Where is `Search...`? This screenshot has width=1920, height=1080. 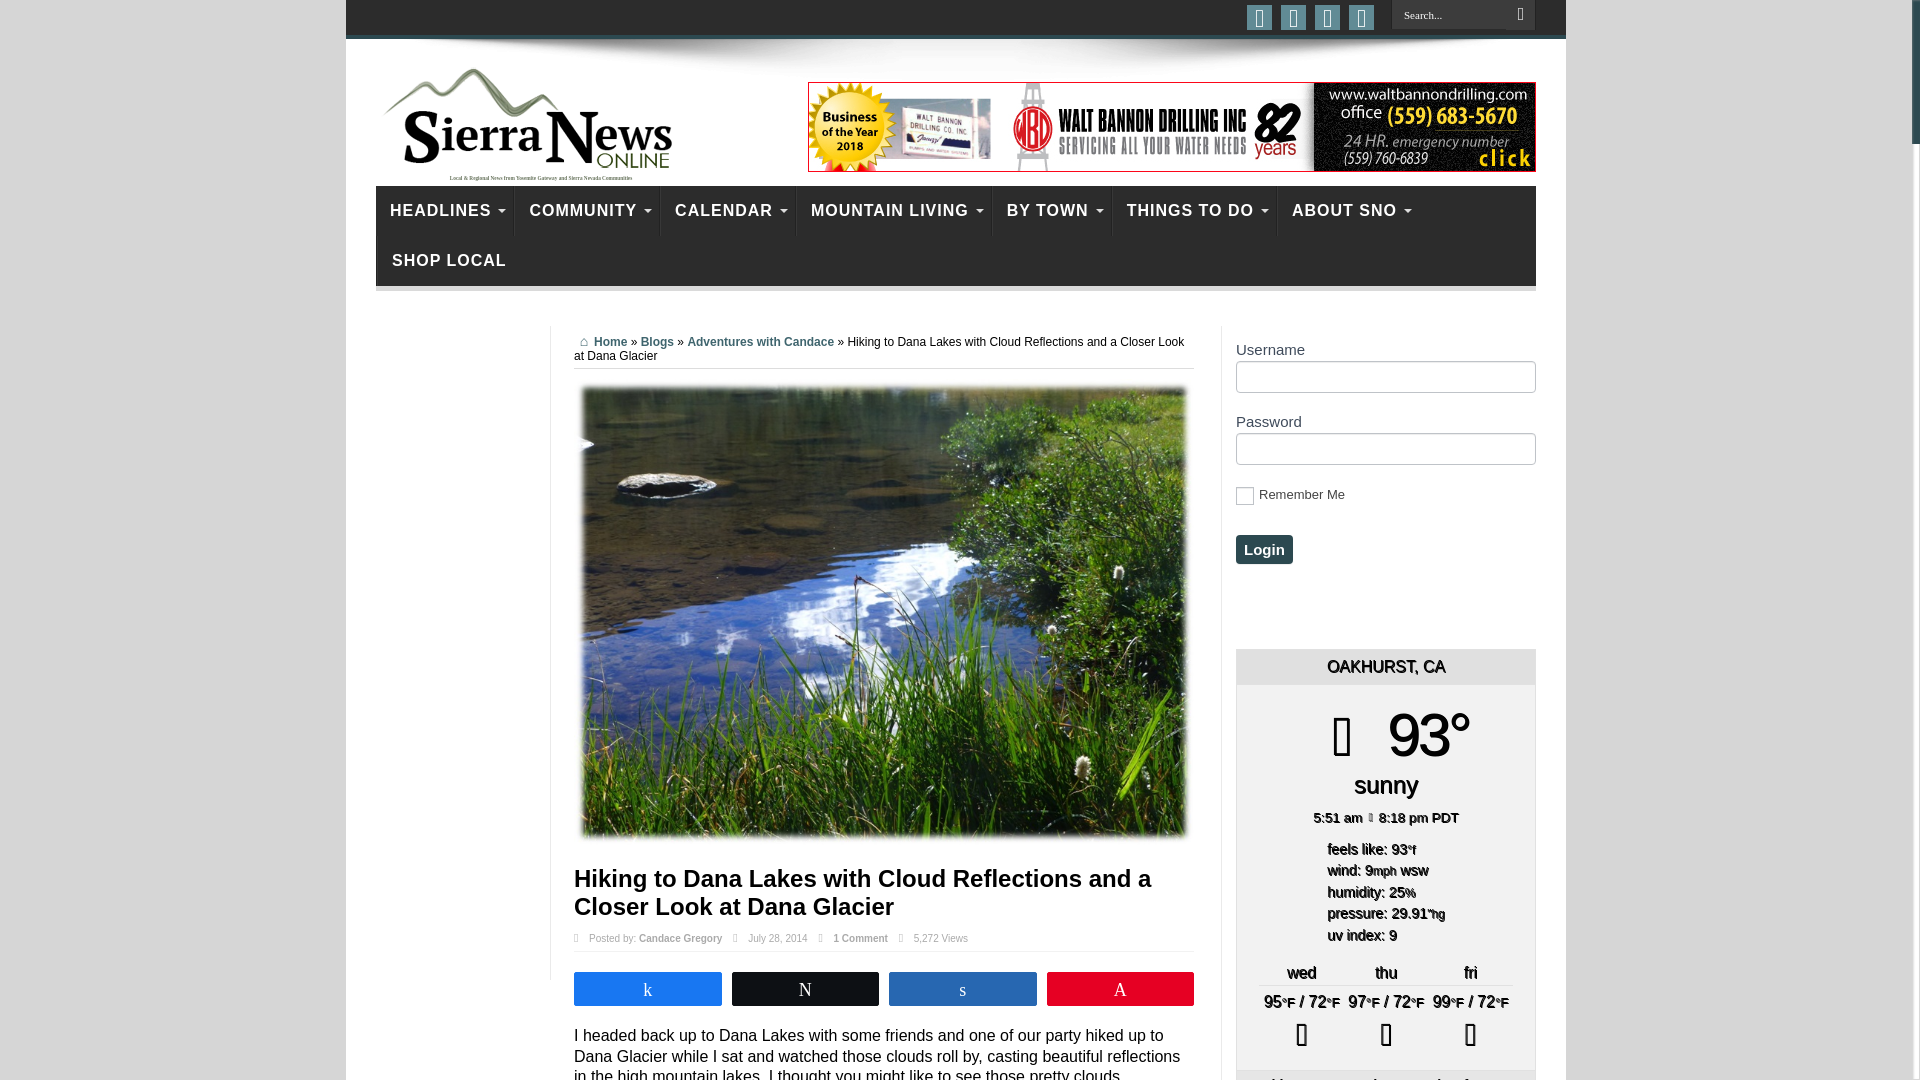 Search... is located at coordinates (1448, 14).